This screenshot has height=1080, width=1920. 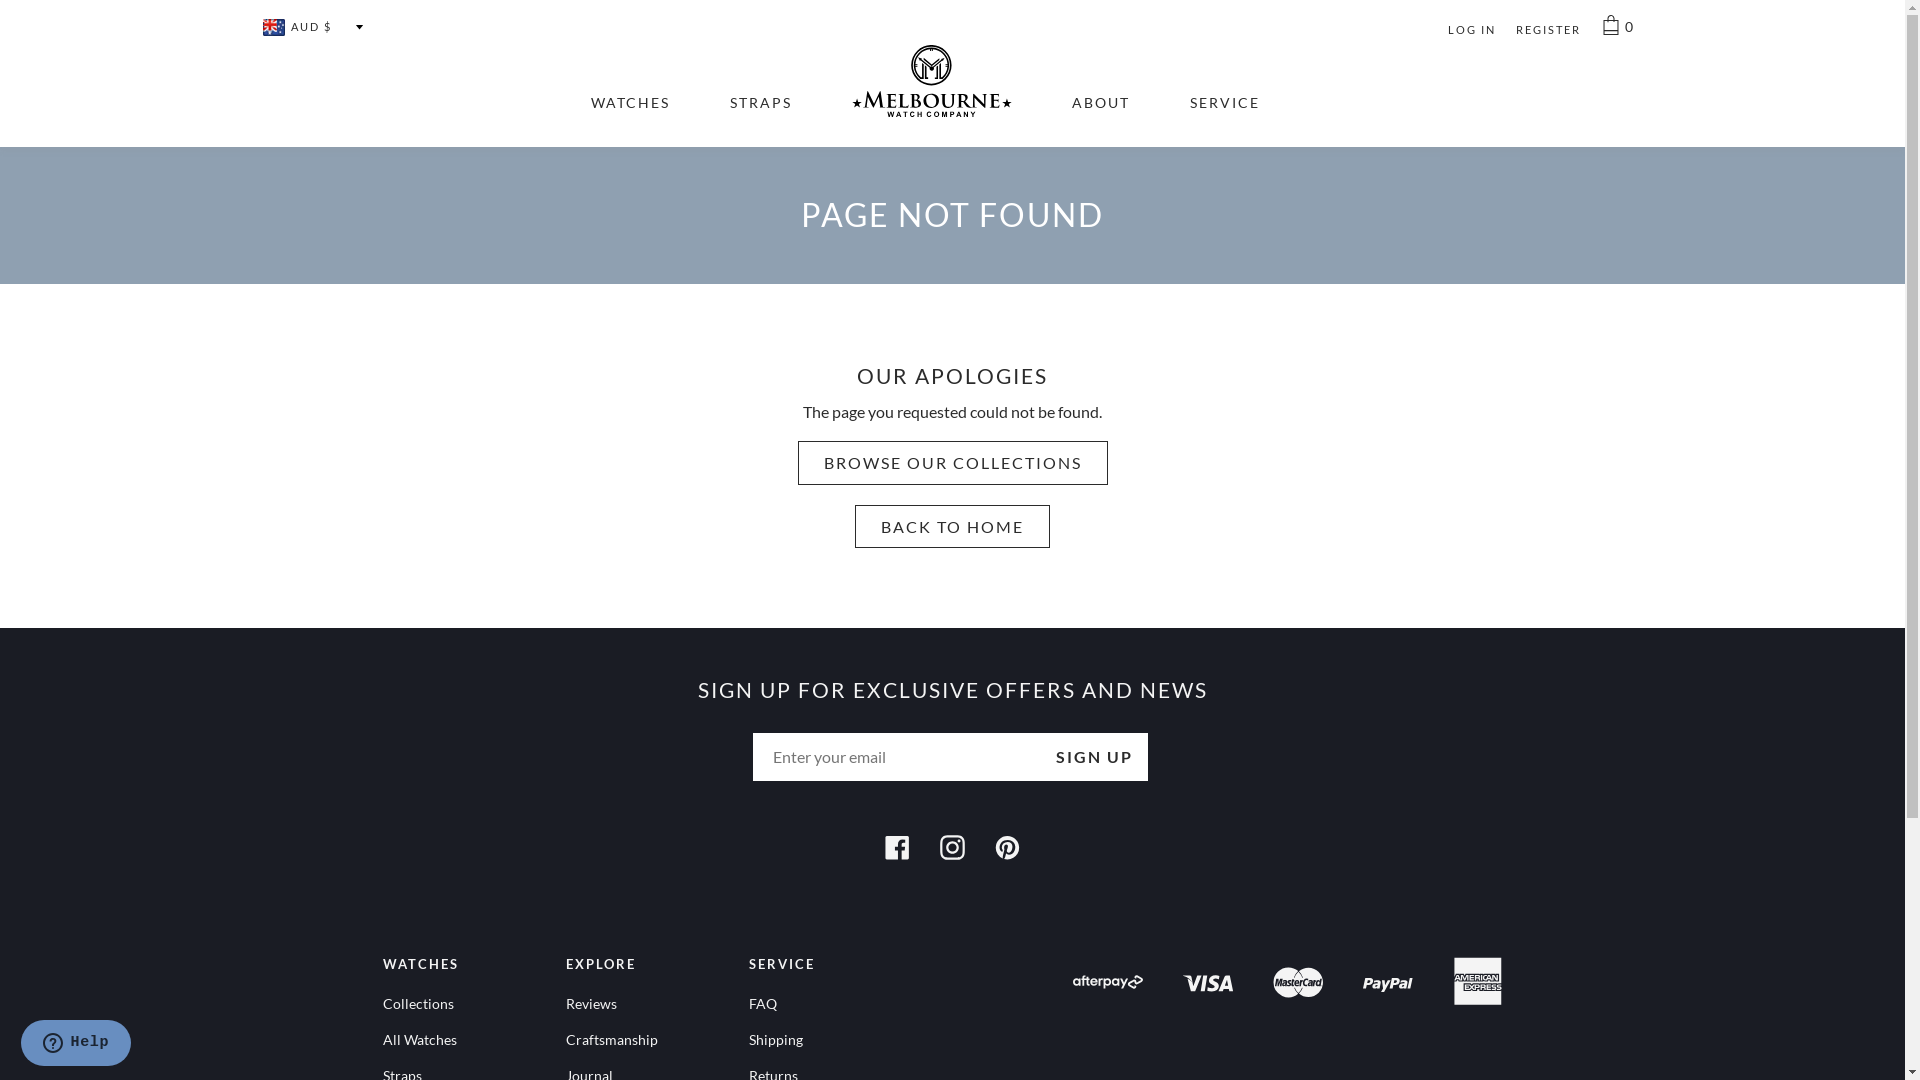 What do you see at coordinates (952, 844) in the screenshot?
I see `Instagram` at bounding box center [952, 844].